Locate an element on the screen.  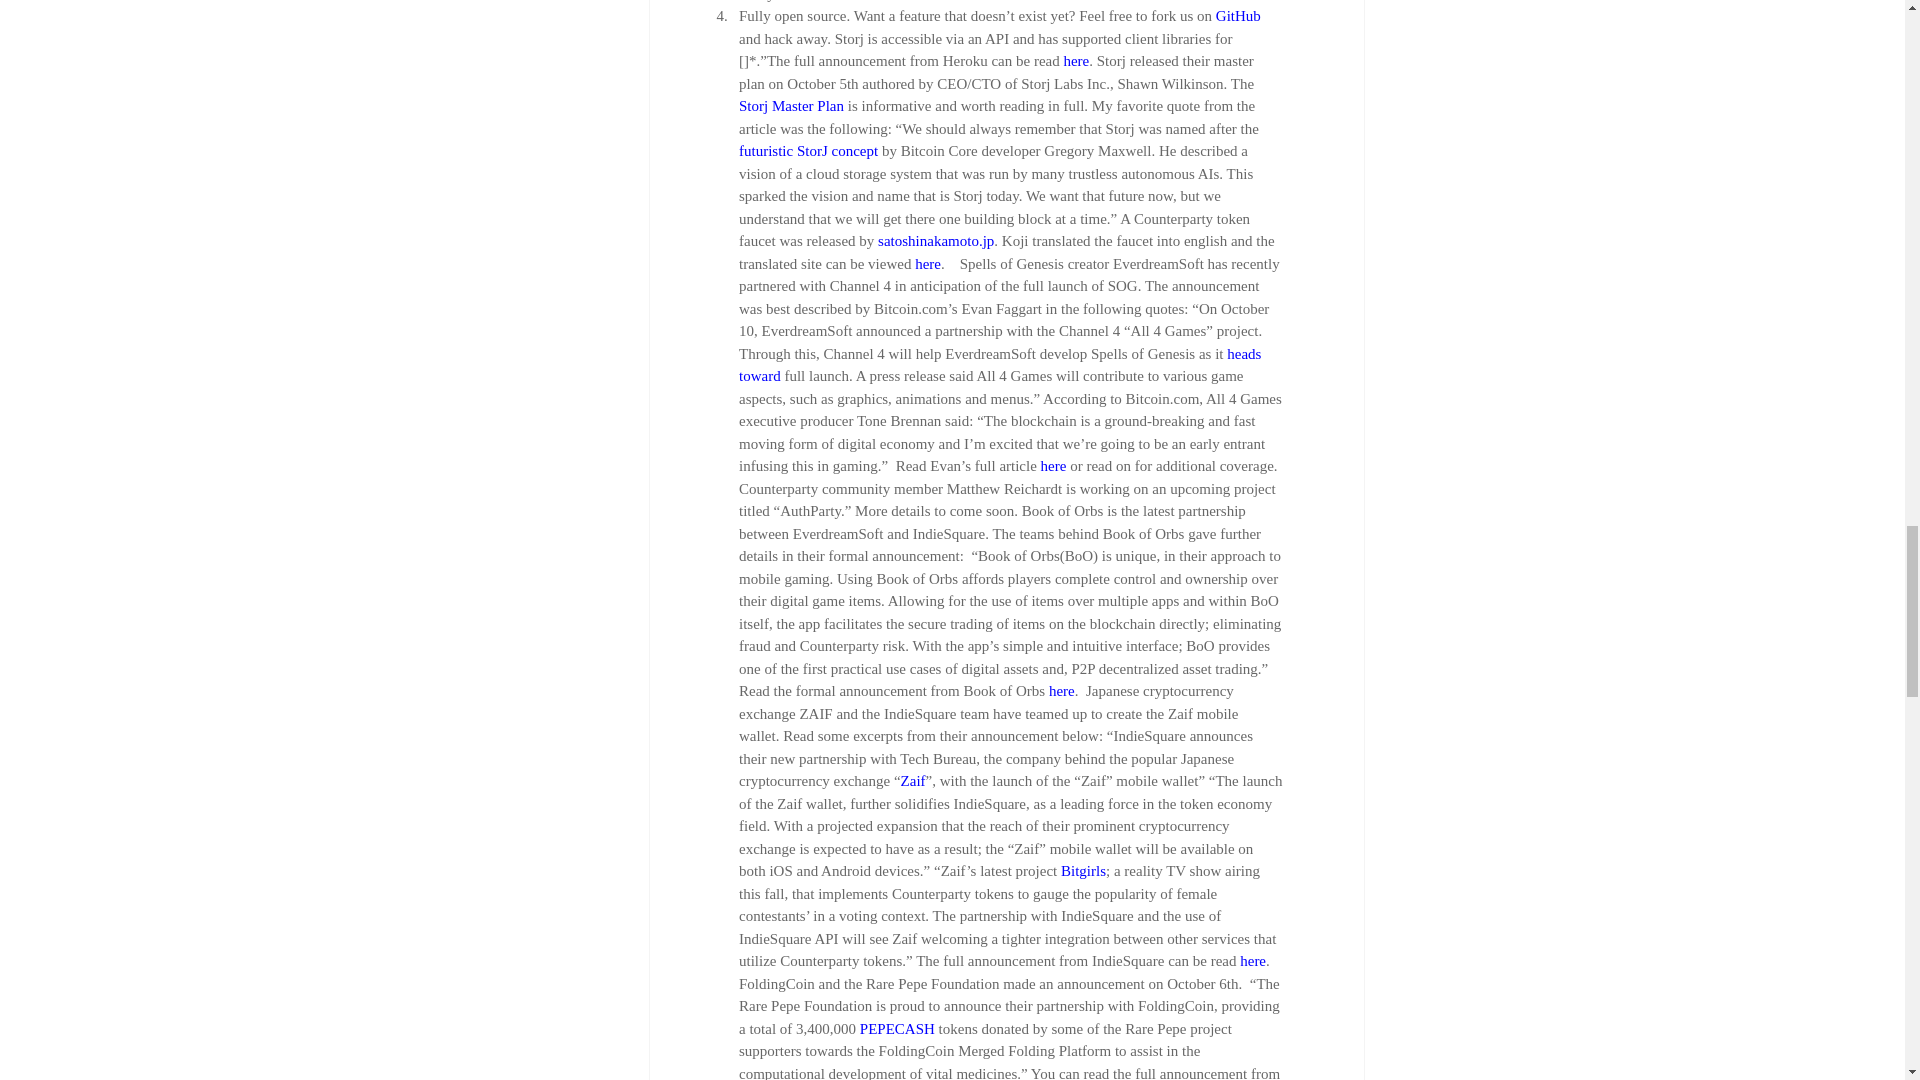
Storj Master Plan is located at coordinates (790, 106).